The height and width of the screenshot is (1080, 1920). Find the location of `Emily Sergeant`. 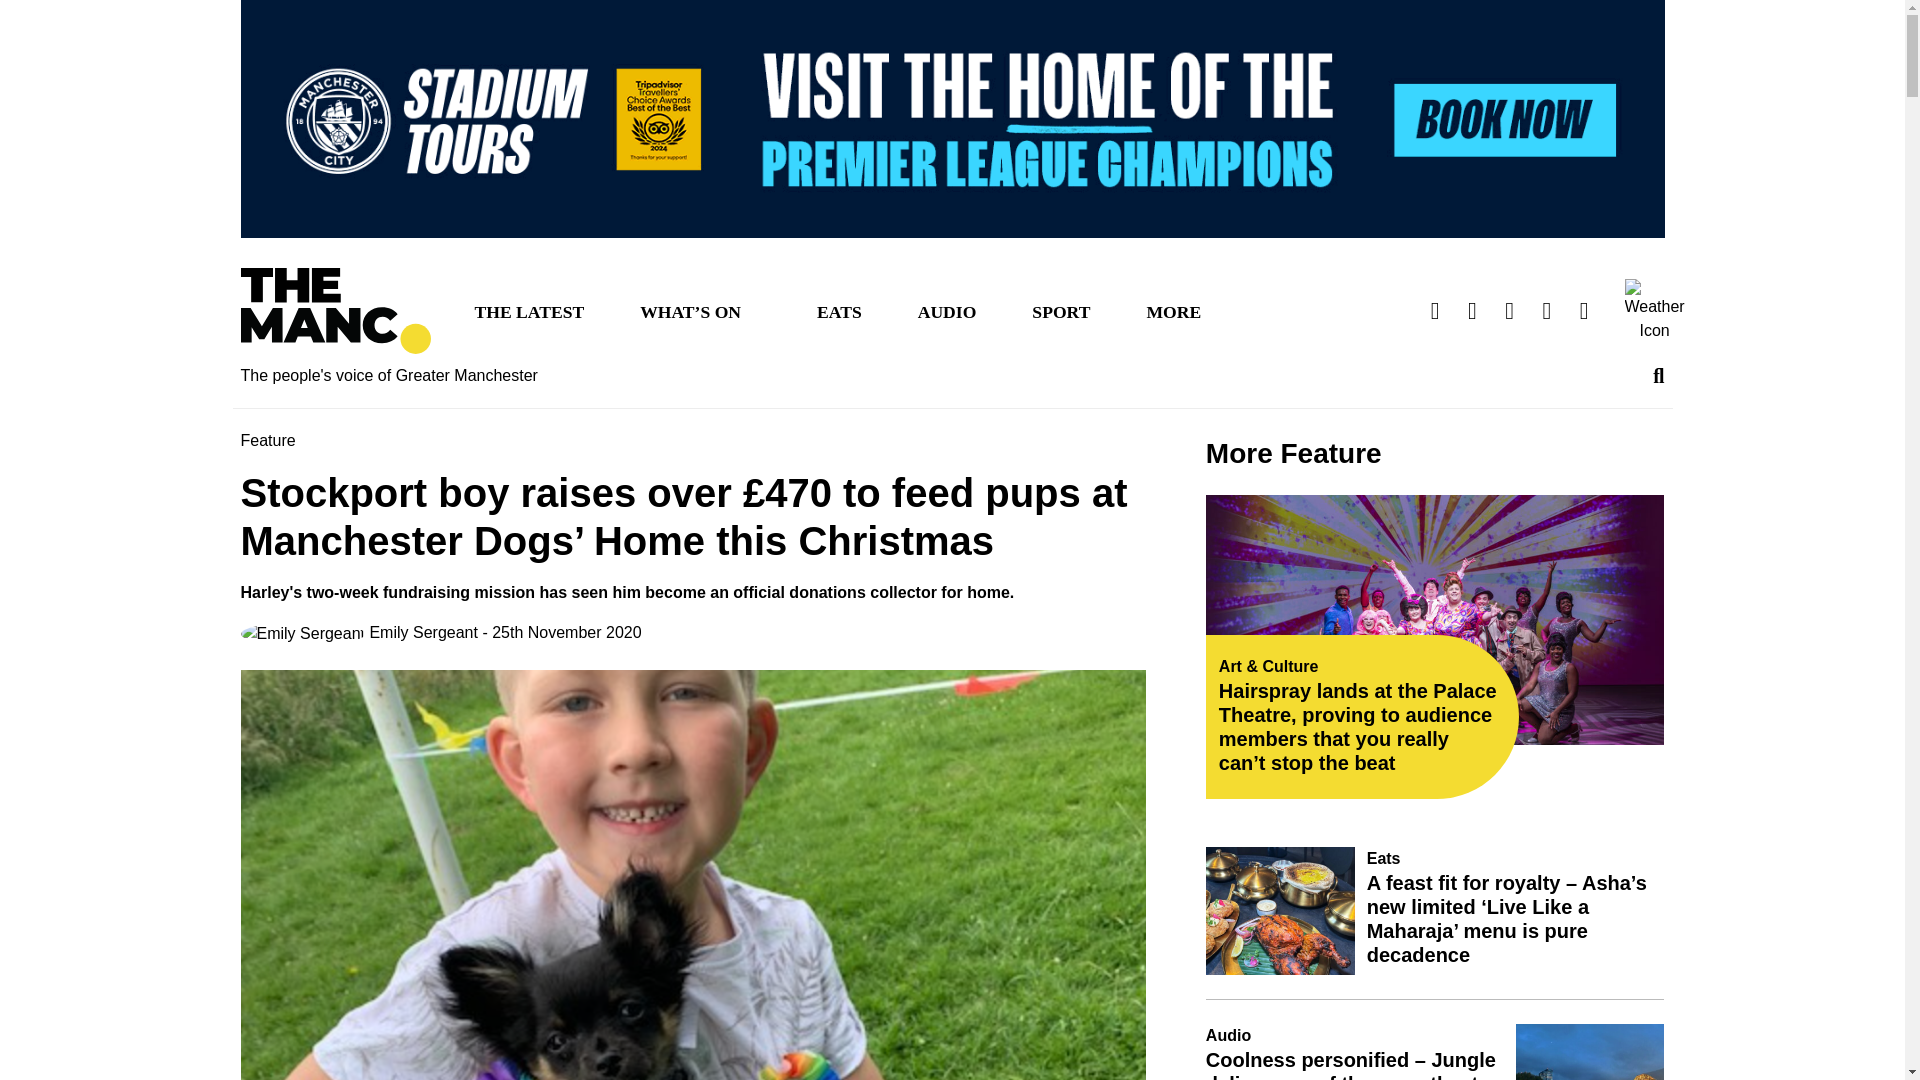

Emily Sergeant is located at coordinates (358, 633).